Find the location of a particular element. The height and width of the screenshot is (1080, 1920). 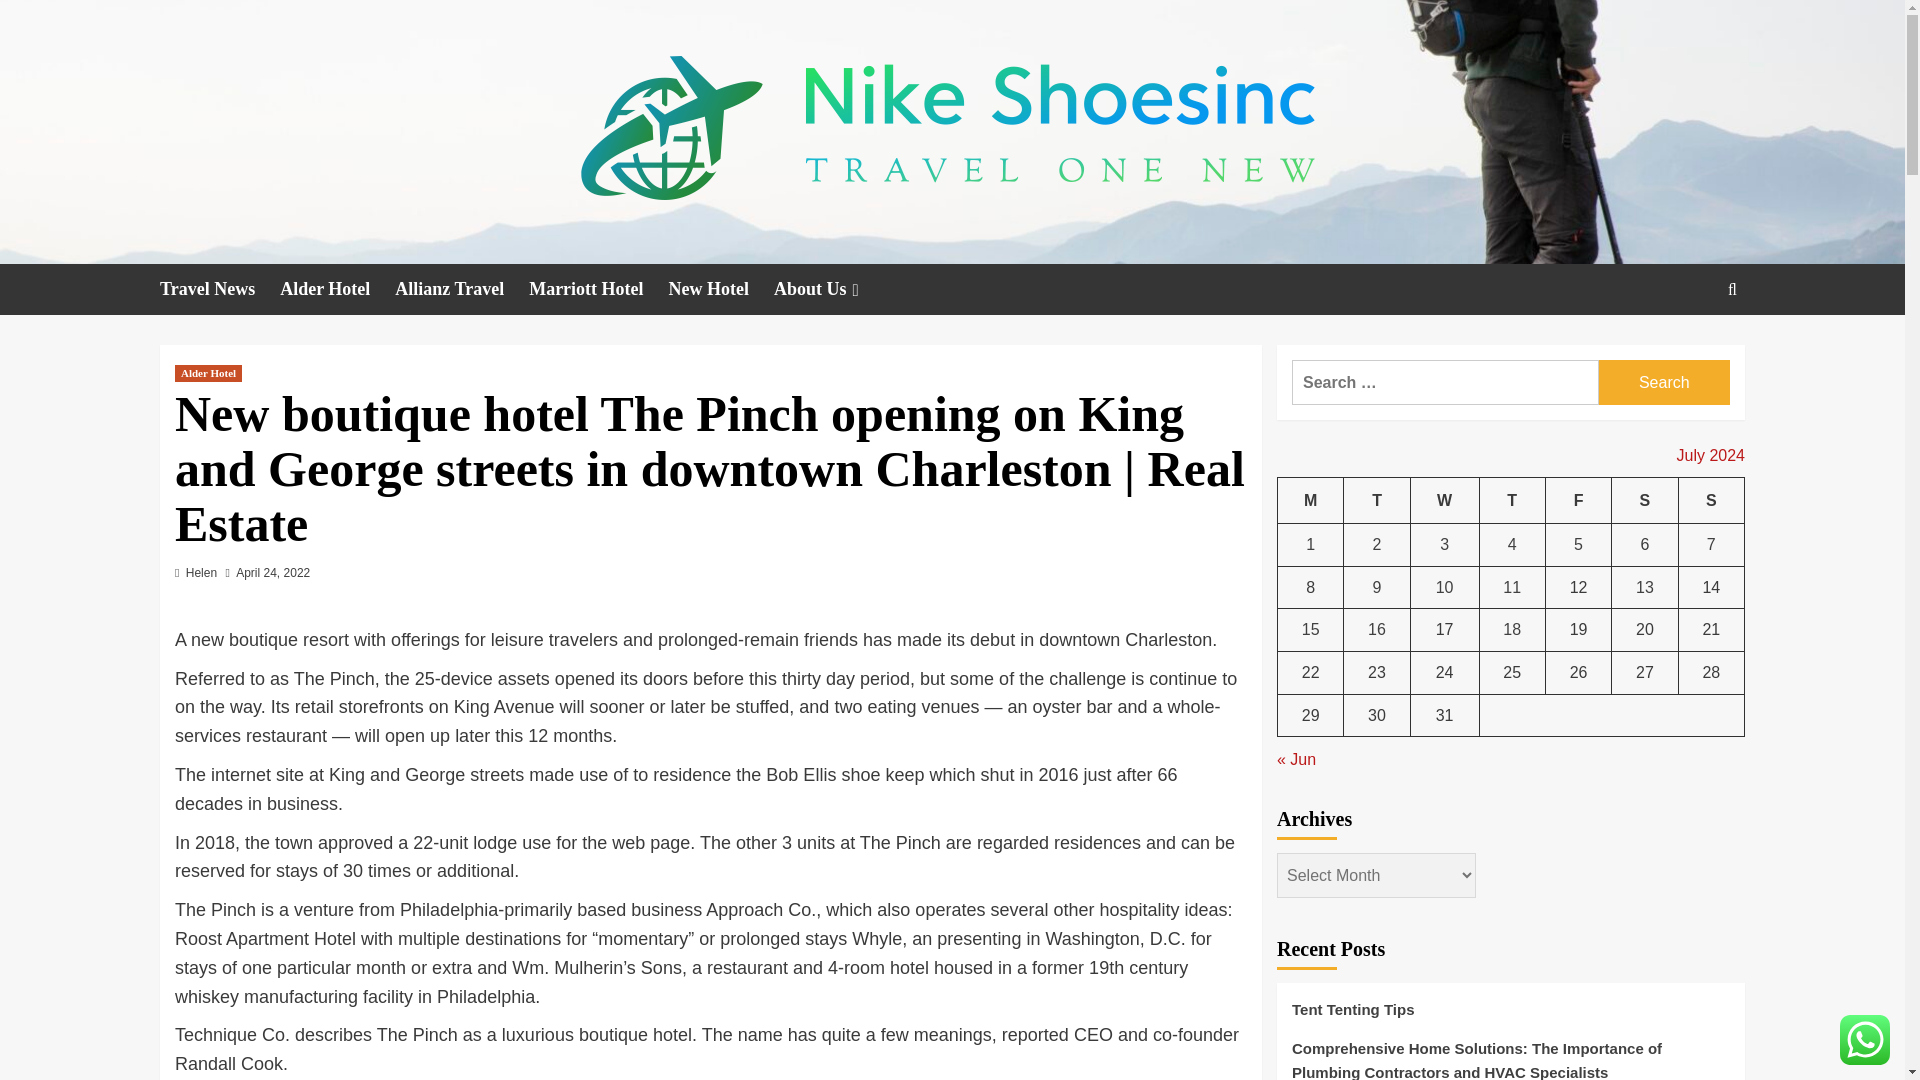

Friday is located at coordinates (1578, 500).